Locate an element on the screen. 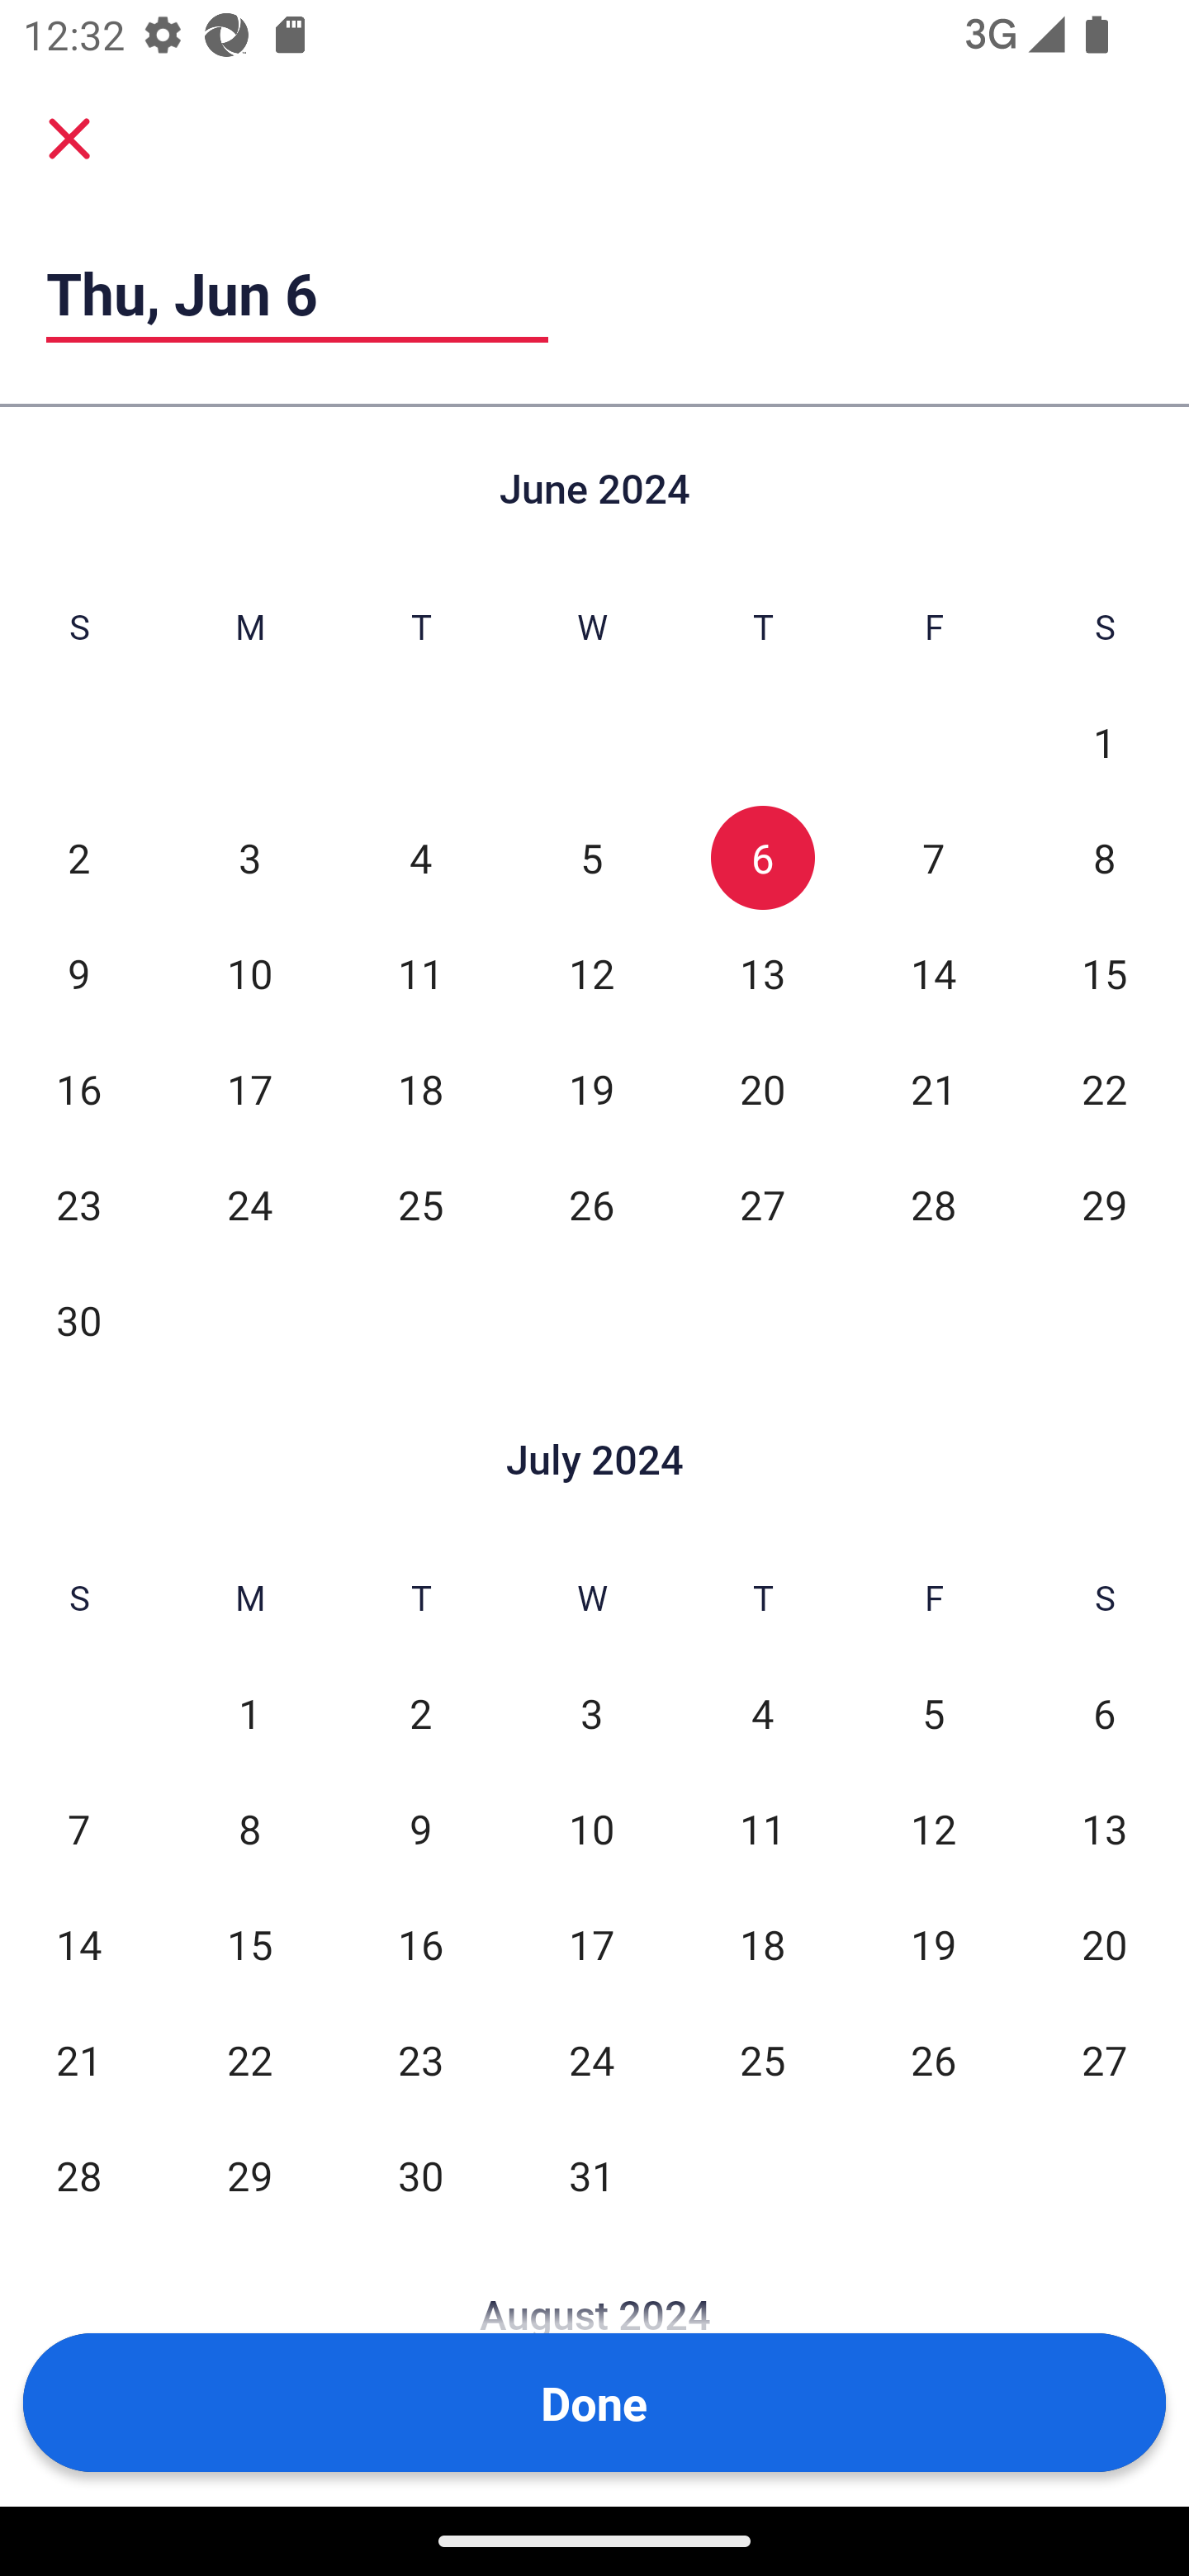  26 Fri, Jul 26, Not Selected is located at coordinates (933, 2059).